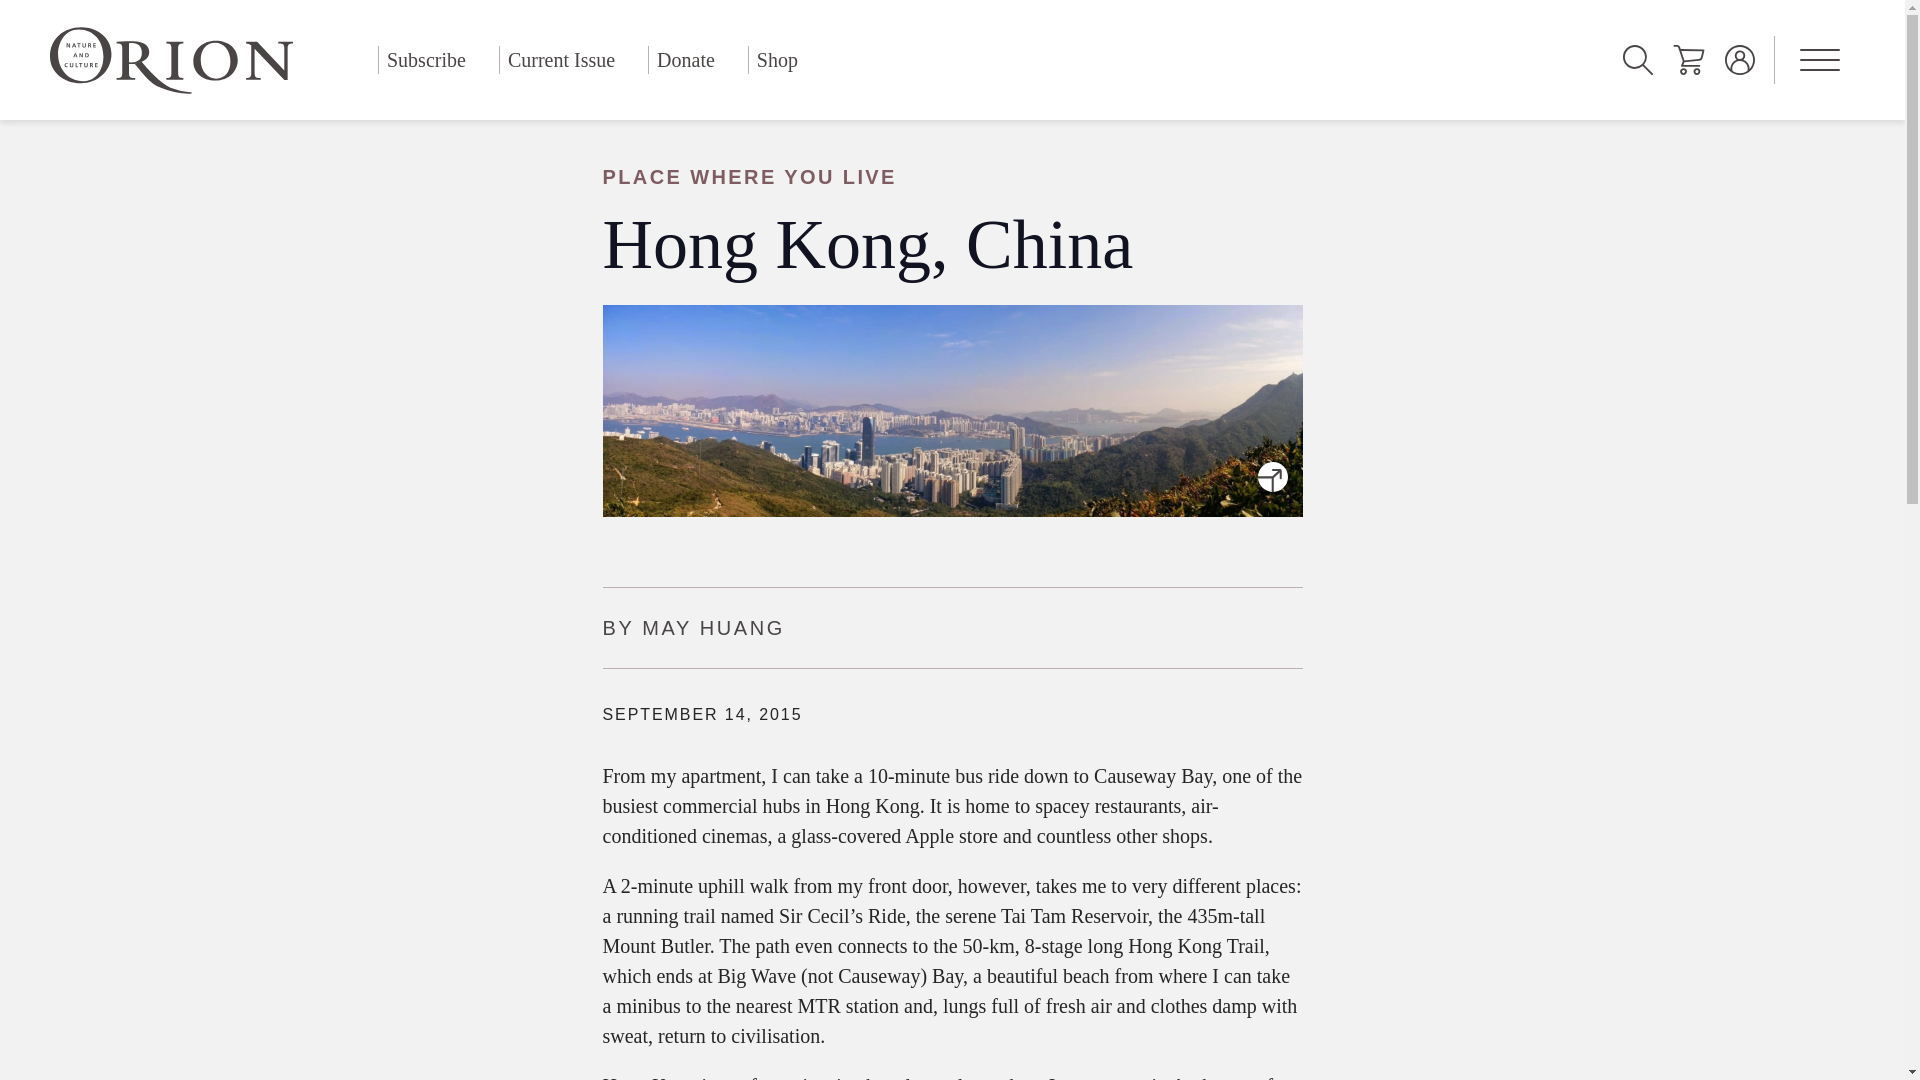 The width and height of the screenshot is (1920, 1080). What do you see at coordinates (1272, 476) in the screenshot?
I see `EXPAND IMAGE CAPTION` at bounding box center [1272, 476].